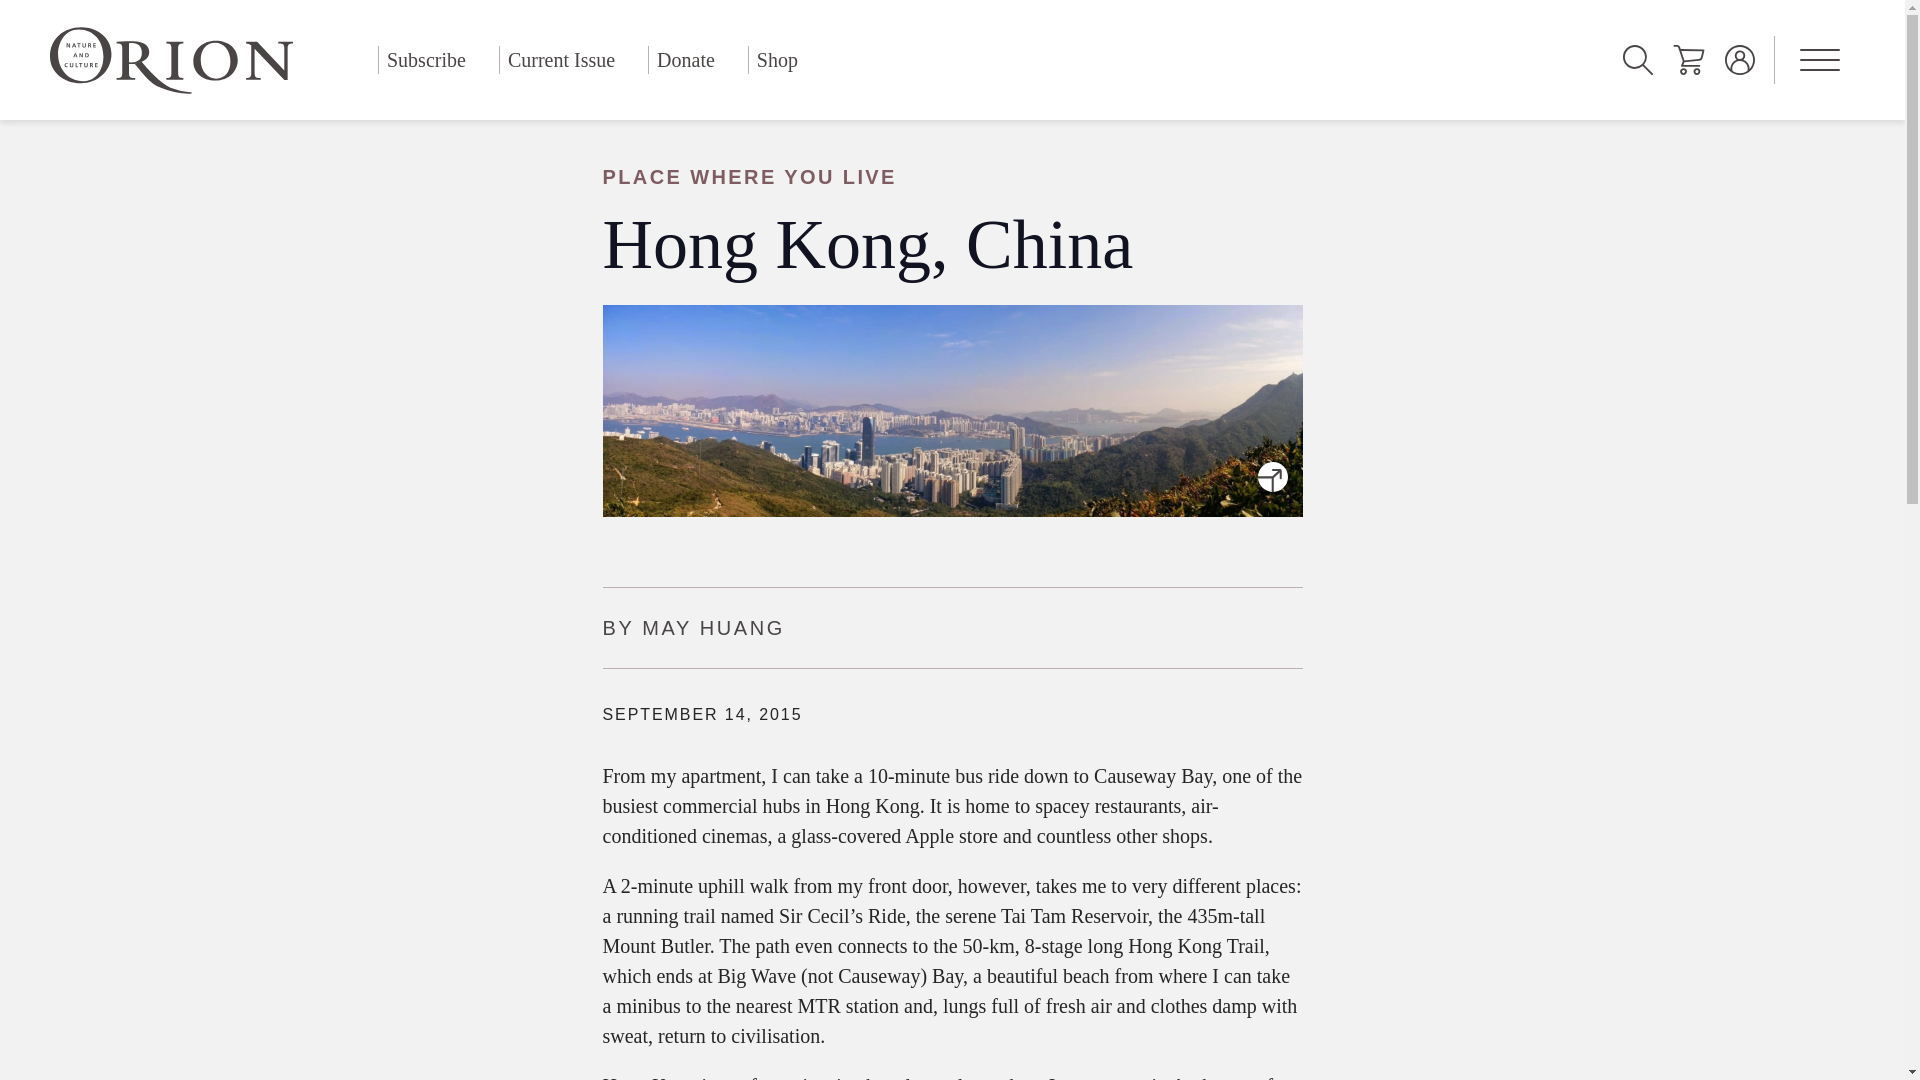 The width and height of the screenshot is (1920, 1080). What do you see at coordinates (1272, 476) in the screenshot?
I see `EXPAND IMAGE CAPTION` at bounding box center [1272, 476].